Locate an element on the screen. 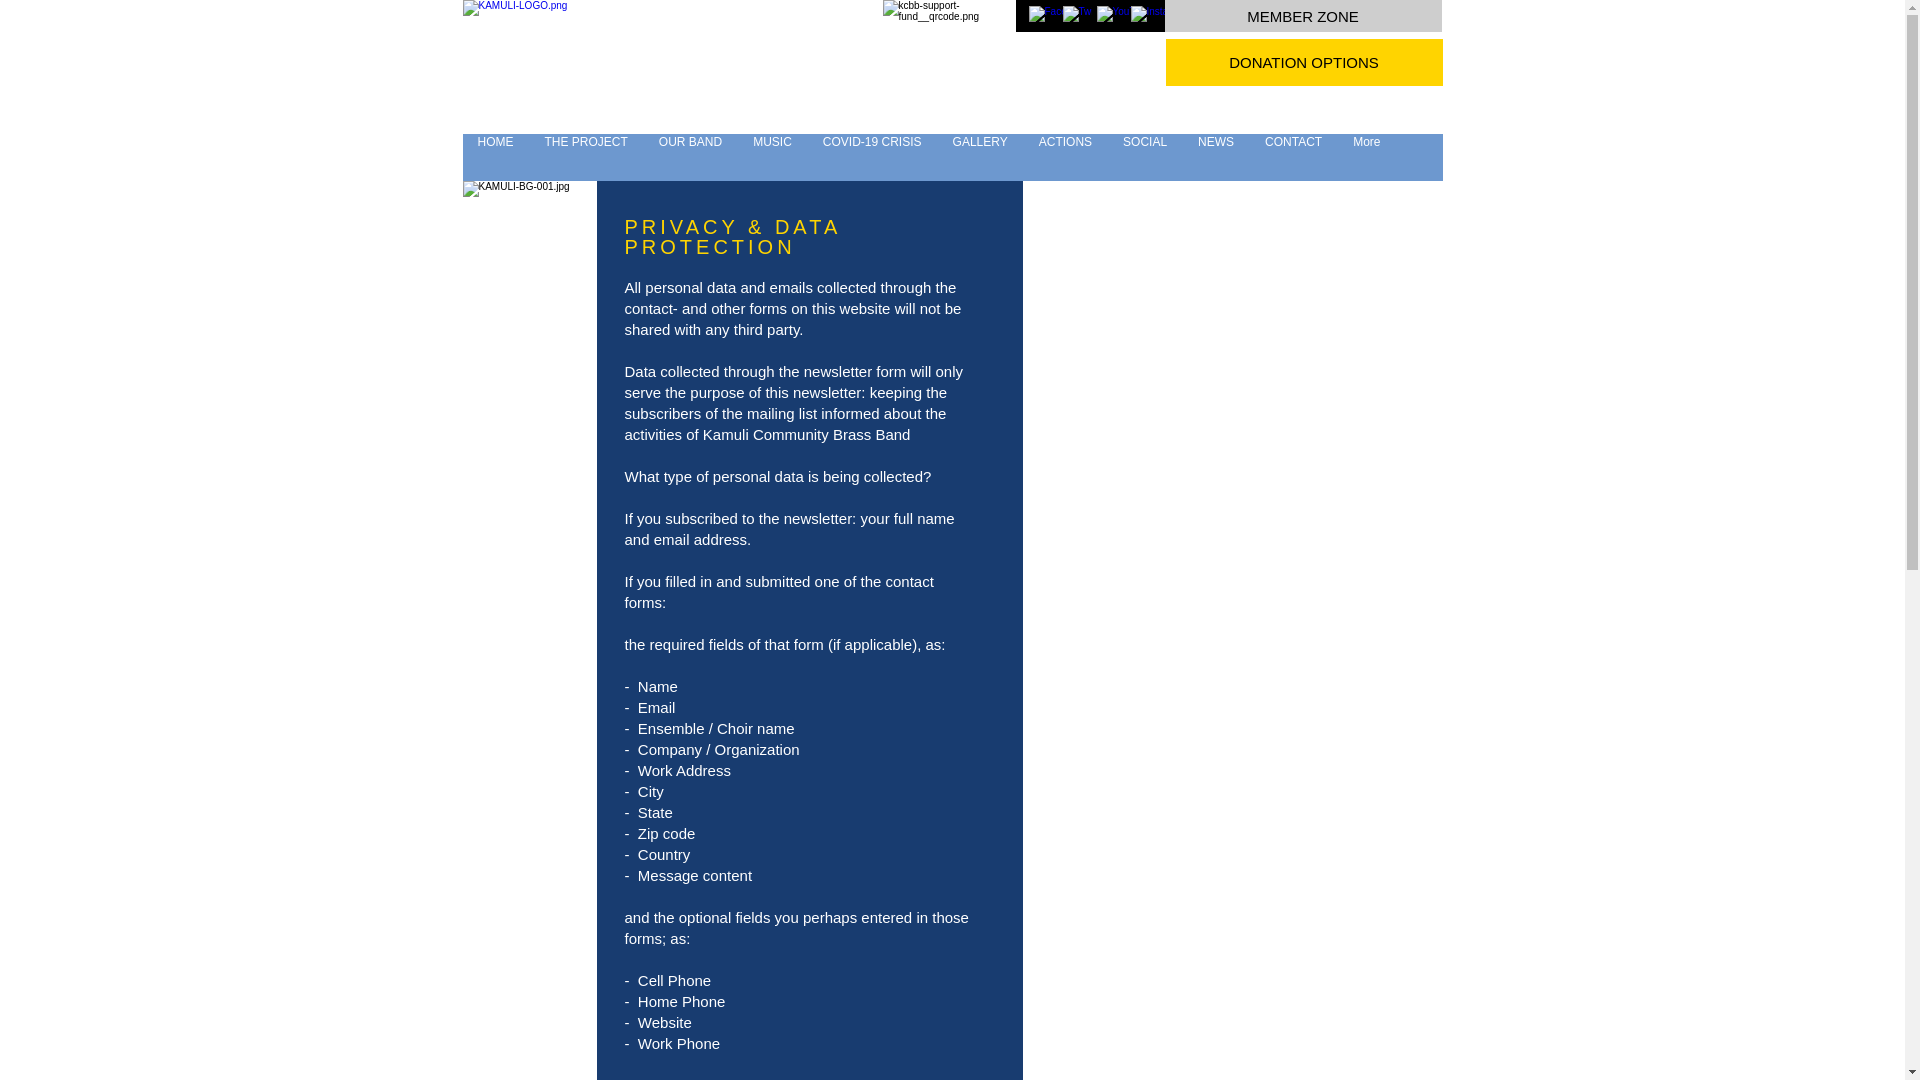 The height and width of the screenshot is (1080, 1920). CONTACT is located at coordinates (1292, 157).